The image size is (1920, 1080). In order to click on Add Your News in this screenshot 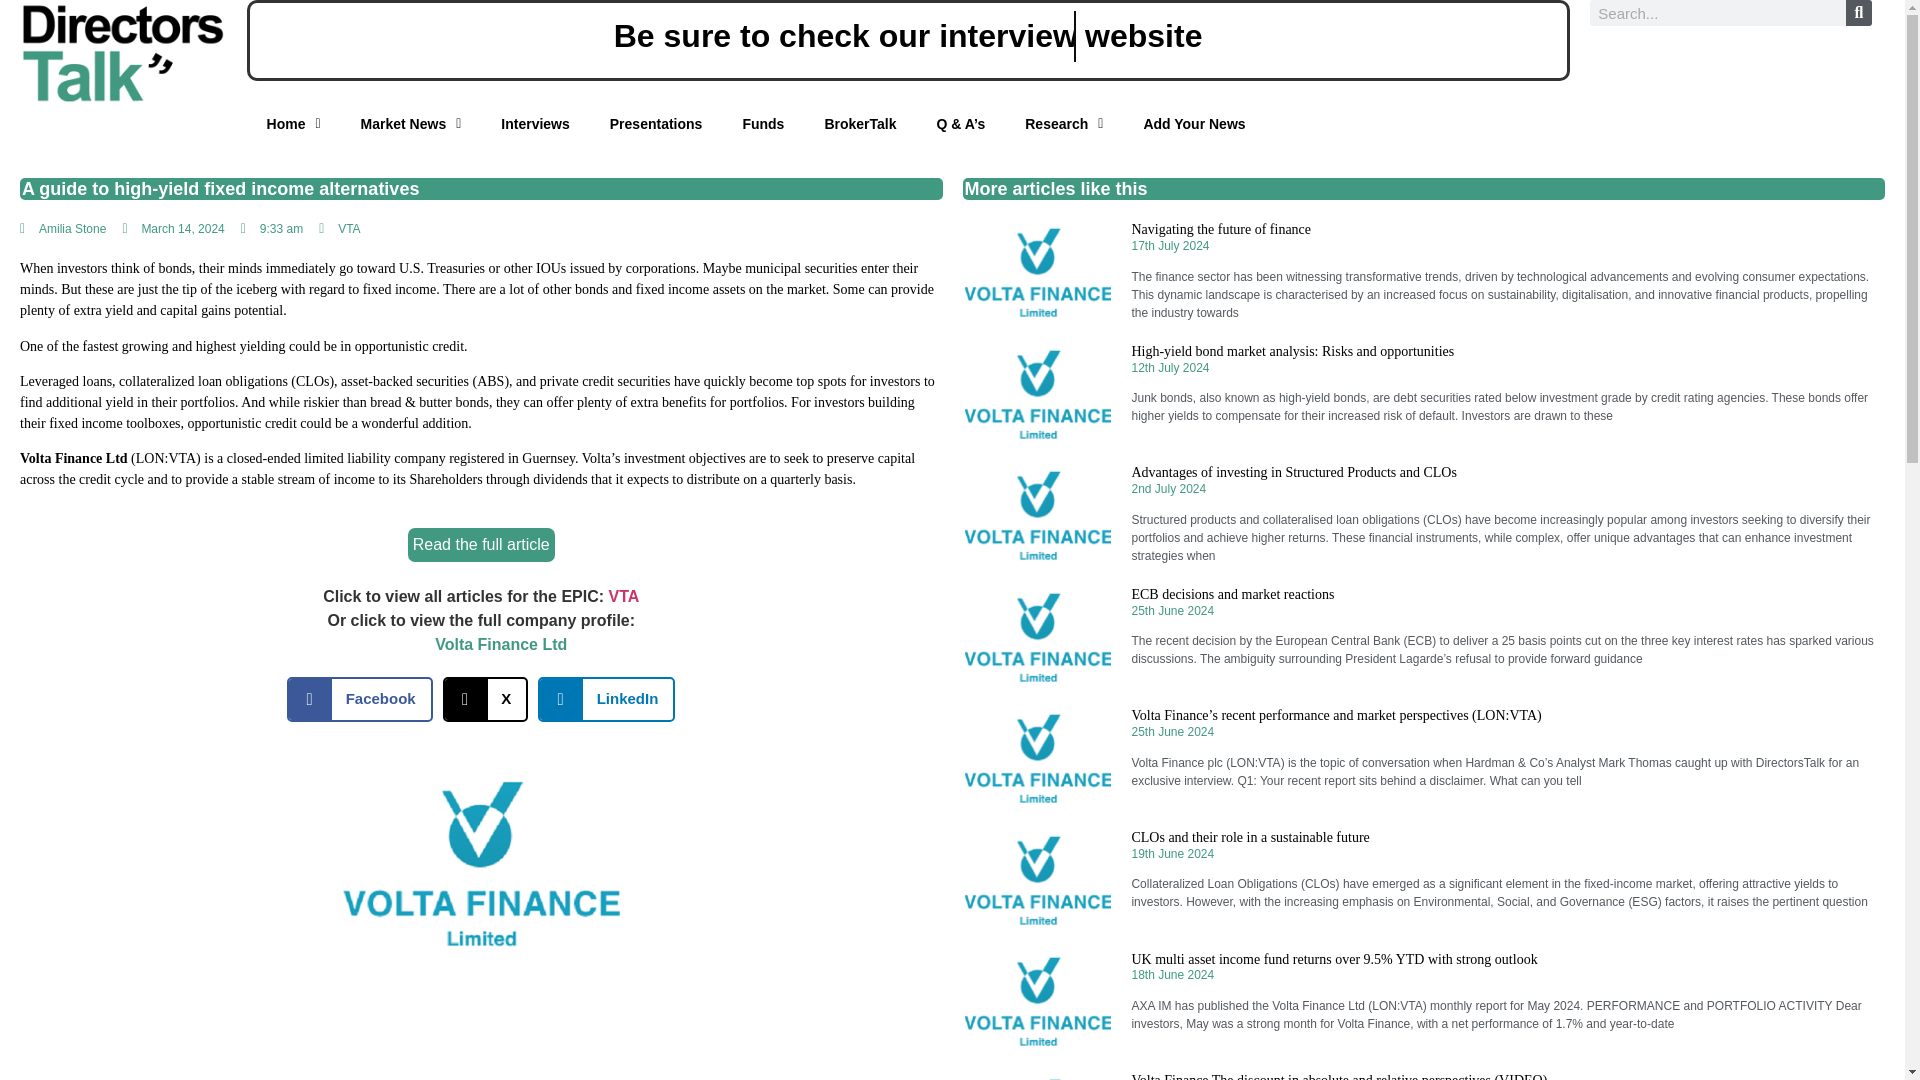, I will do `click(1086, 124)`.